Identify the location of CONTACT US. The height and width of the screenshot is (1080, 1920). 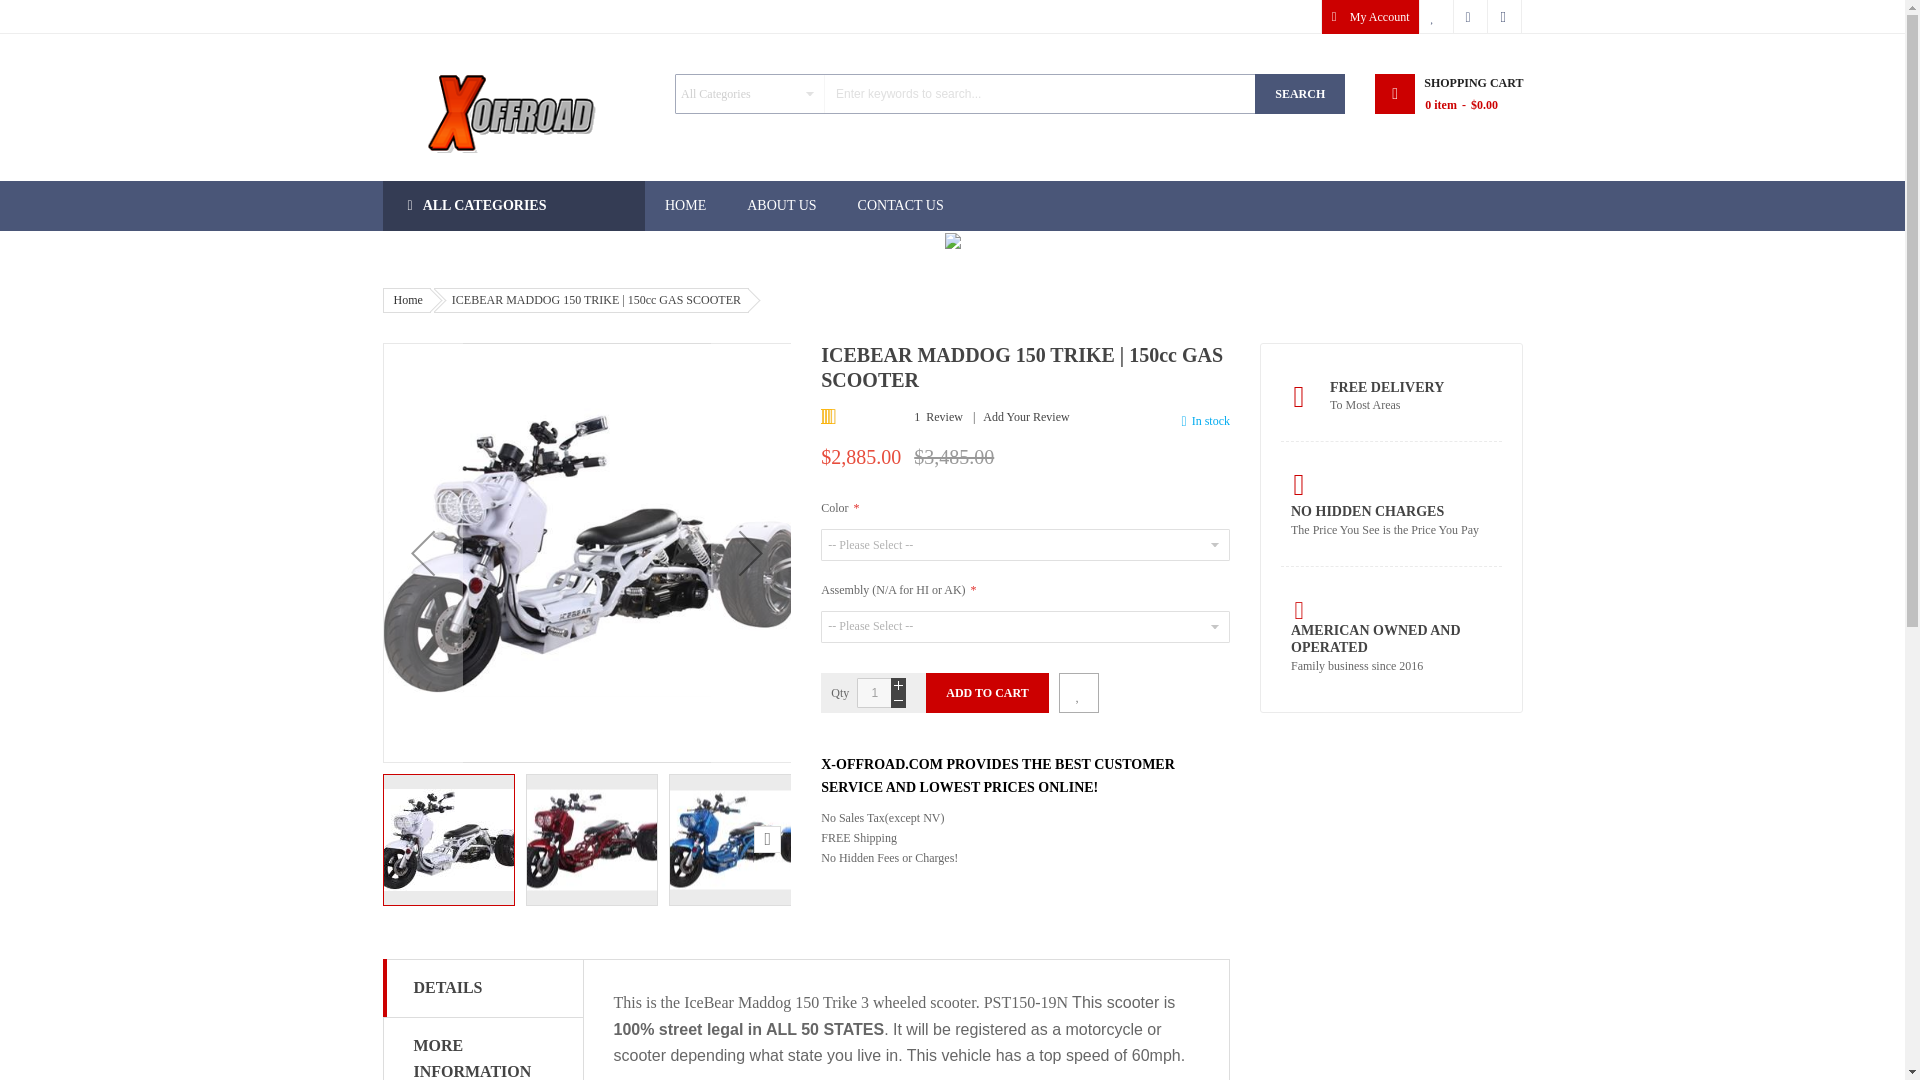
(900, 206).